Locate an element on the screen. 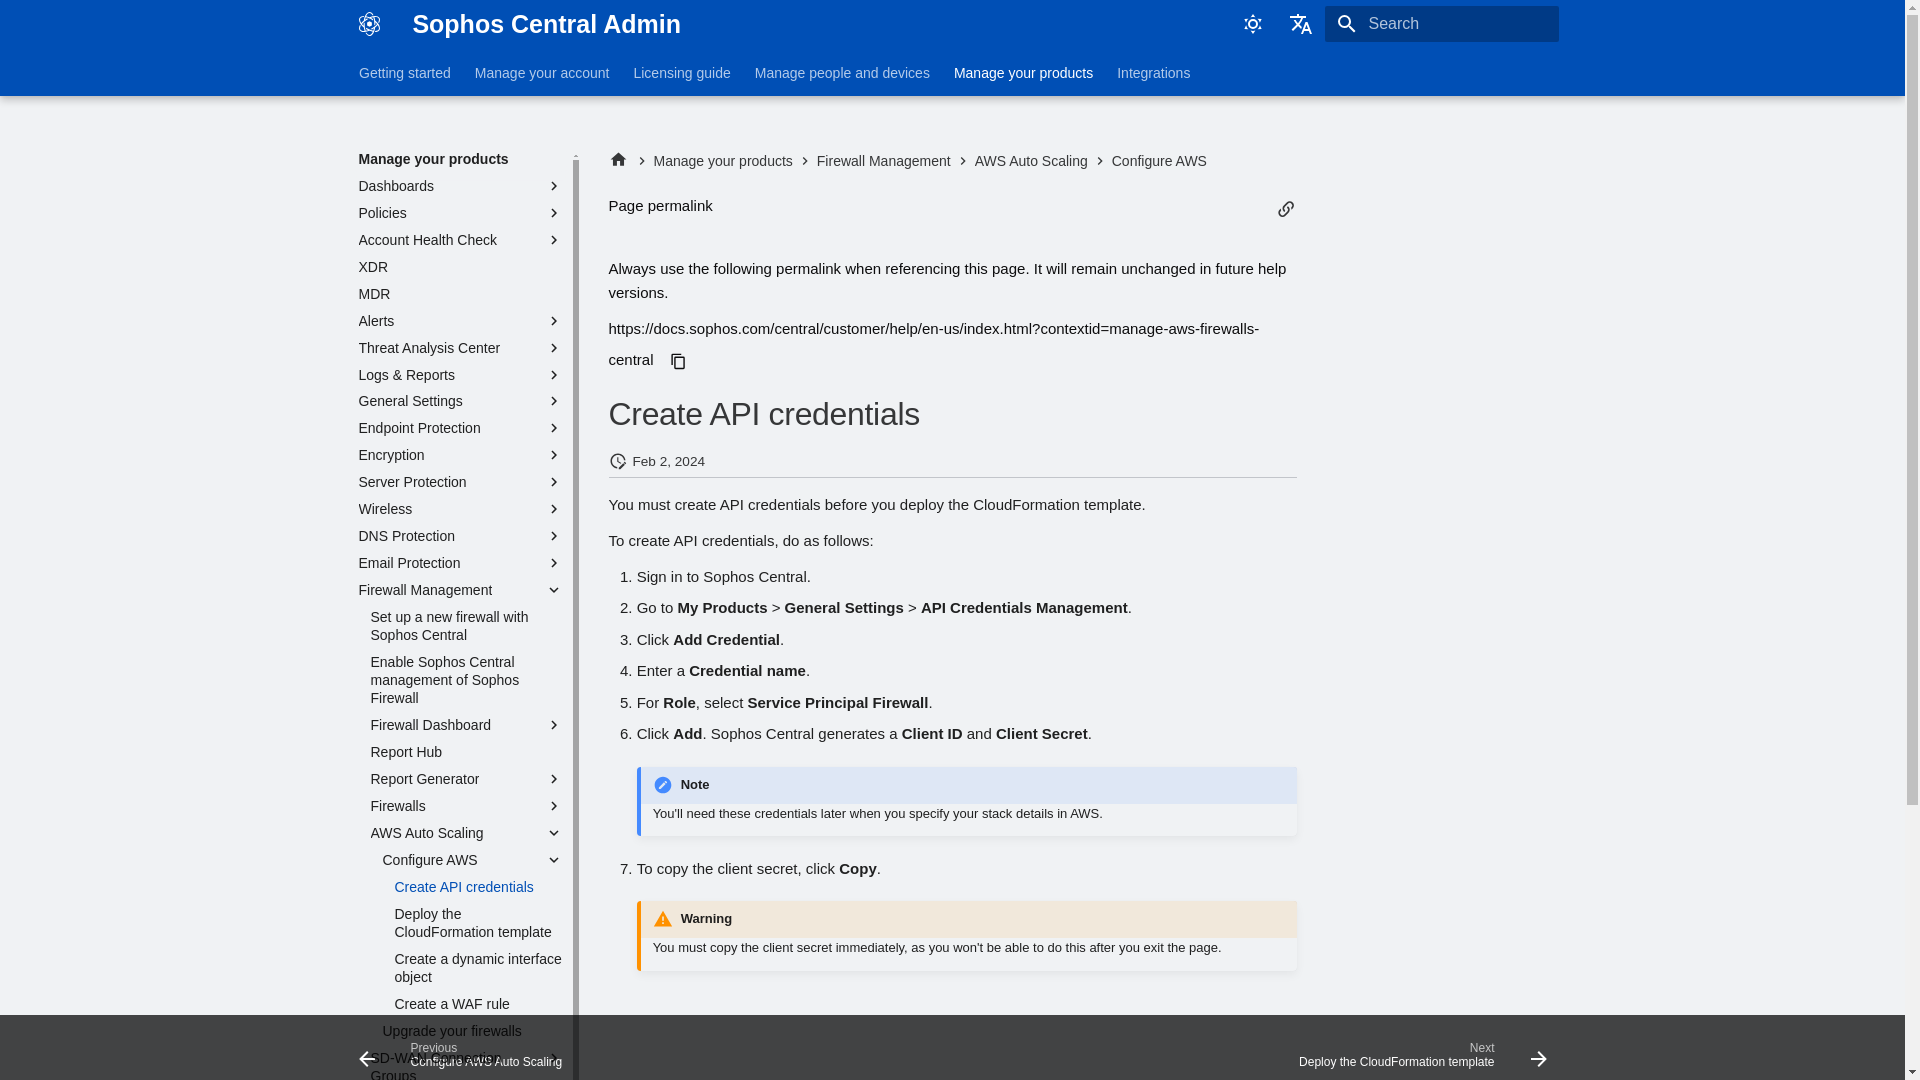 The image size is (1920, 1080). Alerts is located at coordinates (460, 321).